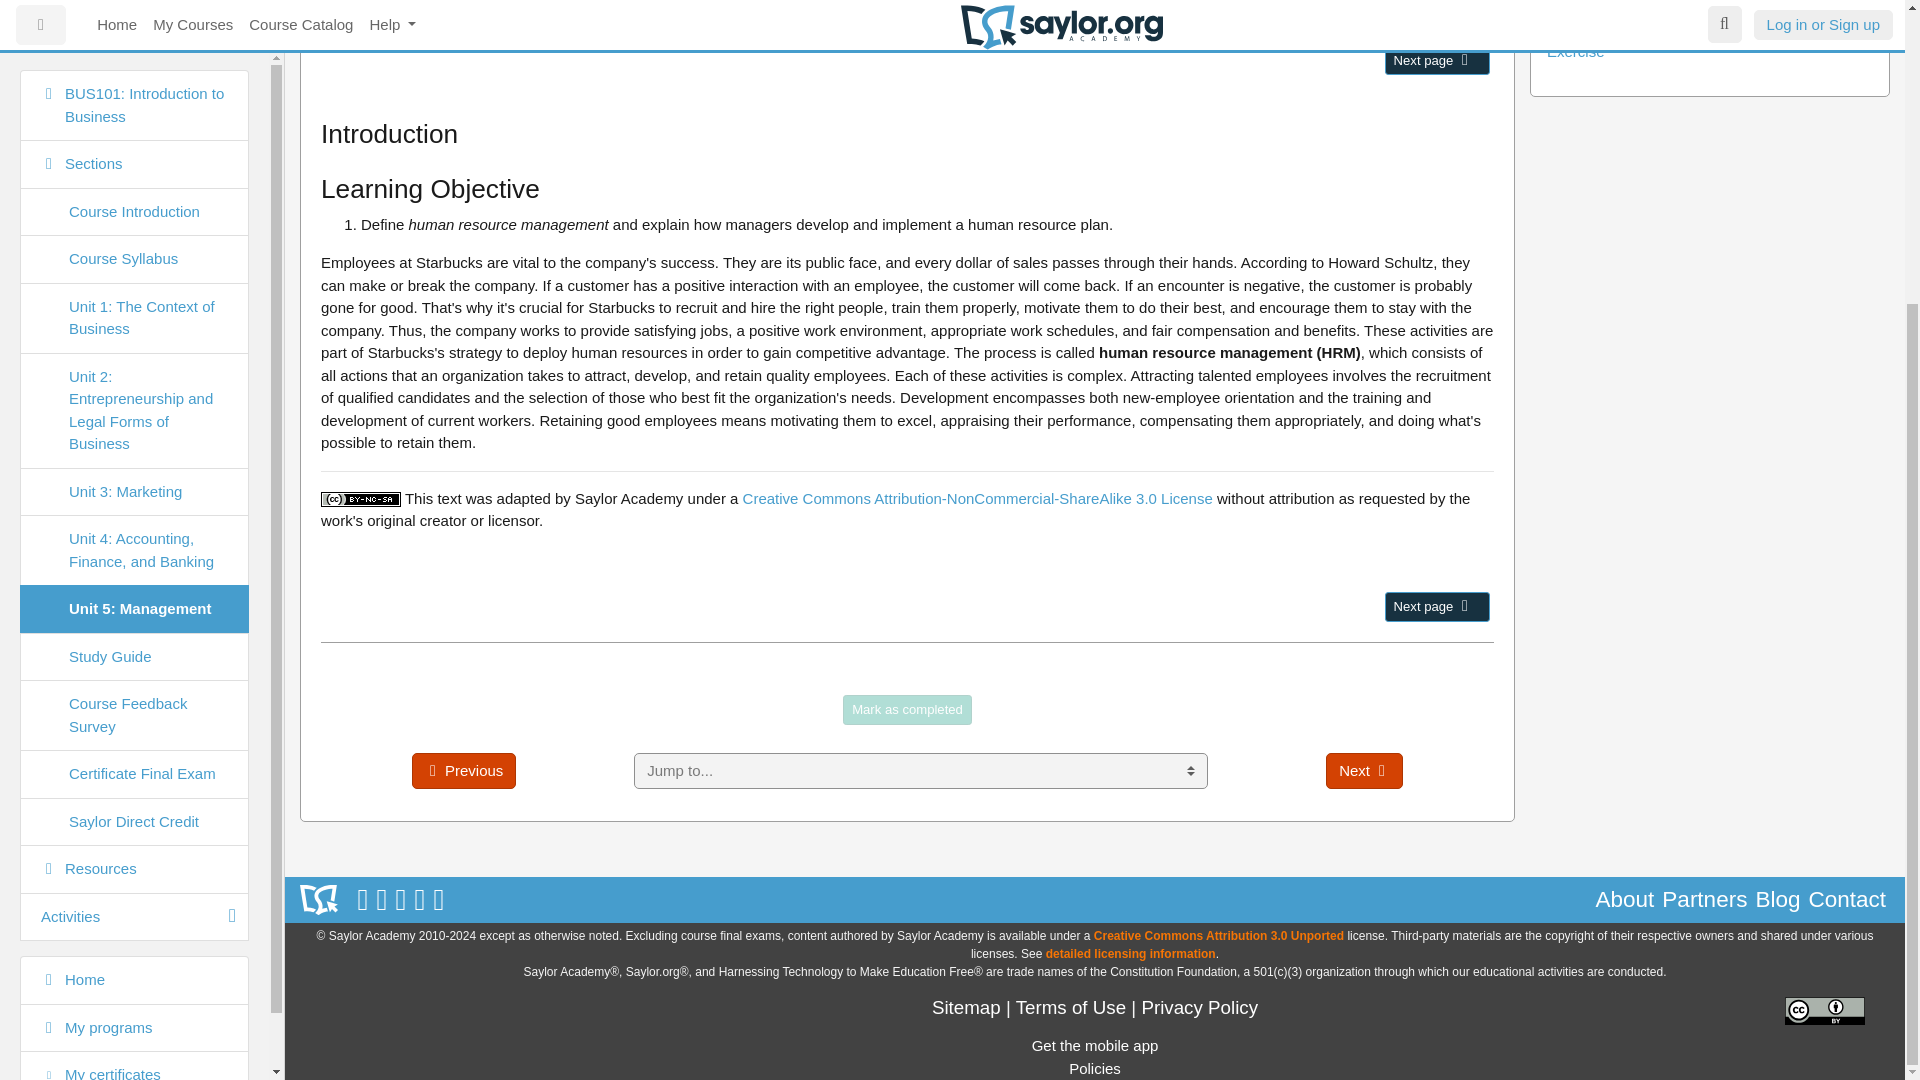 The image size is (1920, 1080). I want to click on Unit 4: Accounting, Finance, and Banking, so click(134, 138).